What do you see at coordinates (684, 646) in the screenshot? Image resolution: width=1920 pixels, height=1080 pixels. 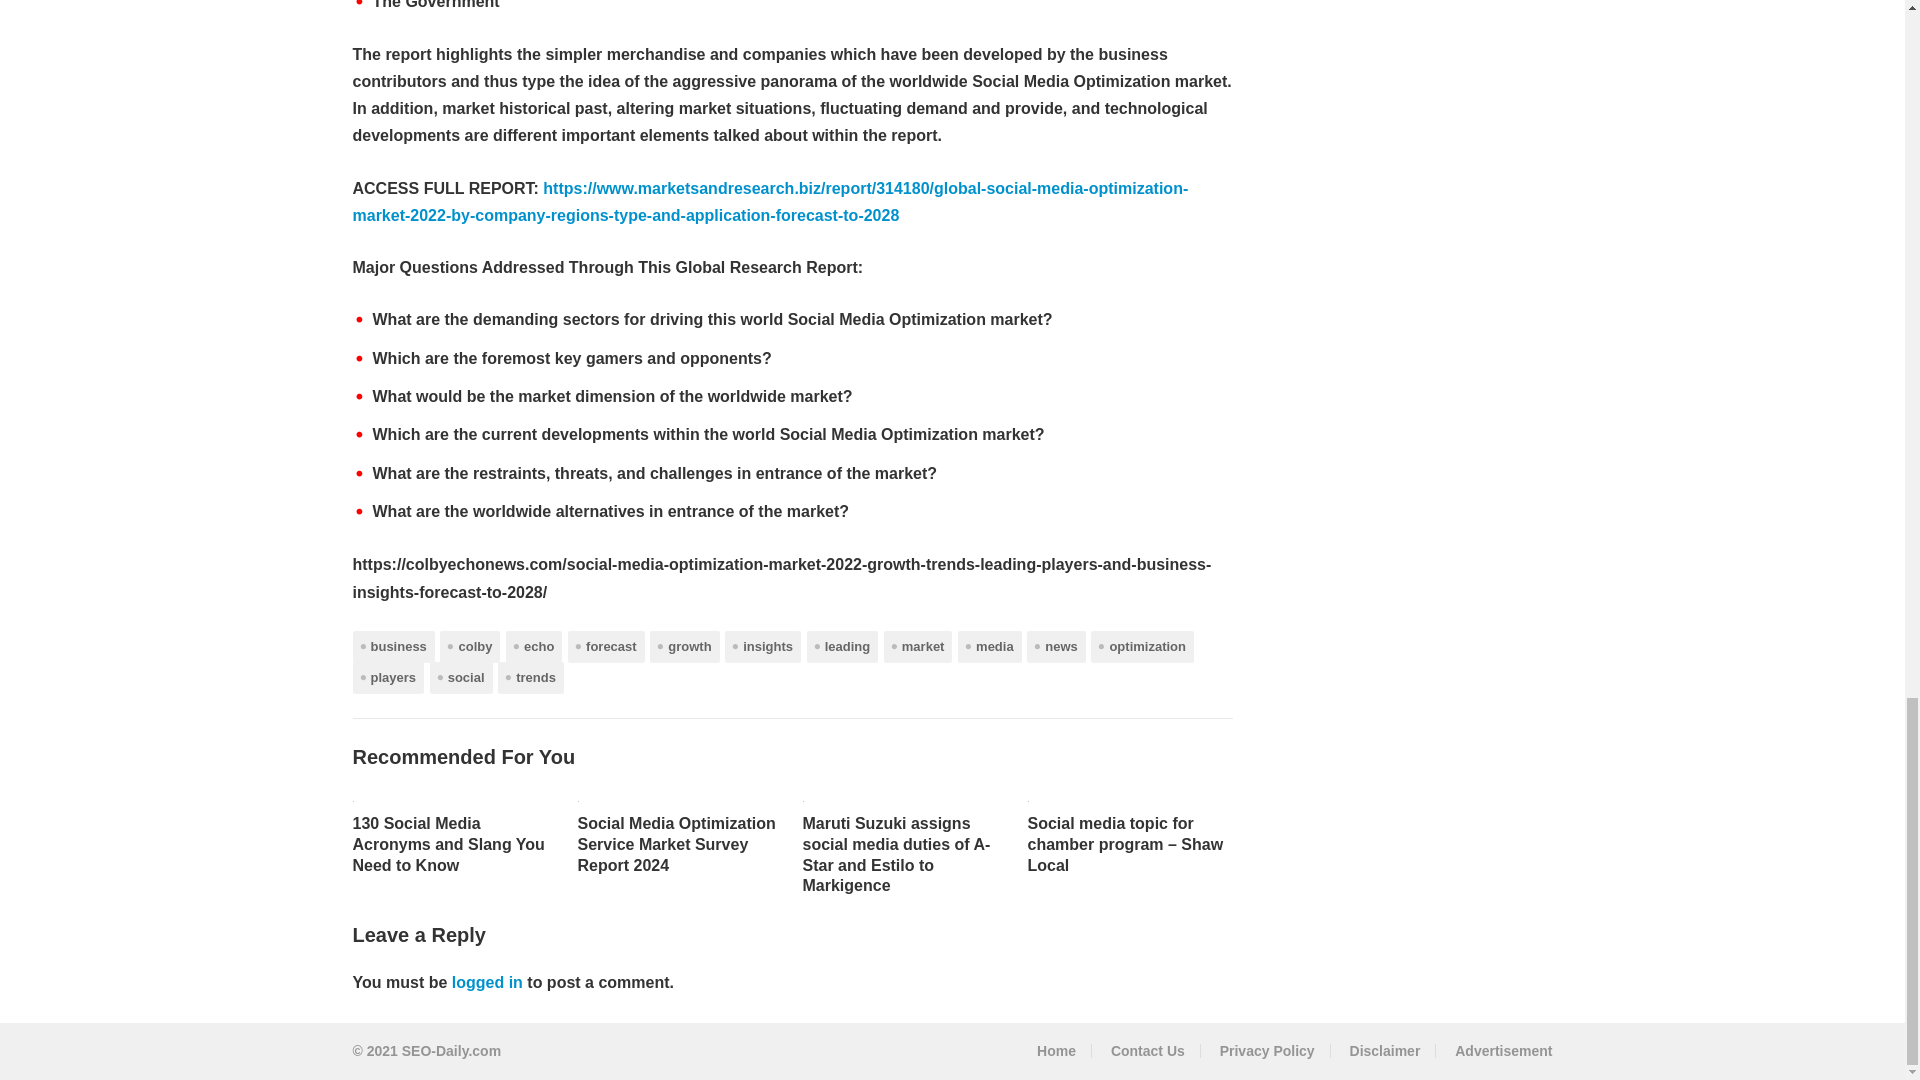 I see `growth` at bounding box center [684, 646].